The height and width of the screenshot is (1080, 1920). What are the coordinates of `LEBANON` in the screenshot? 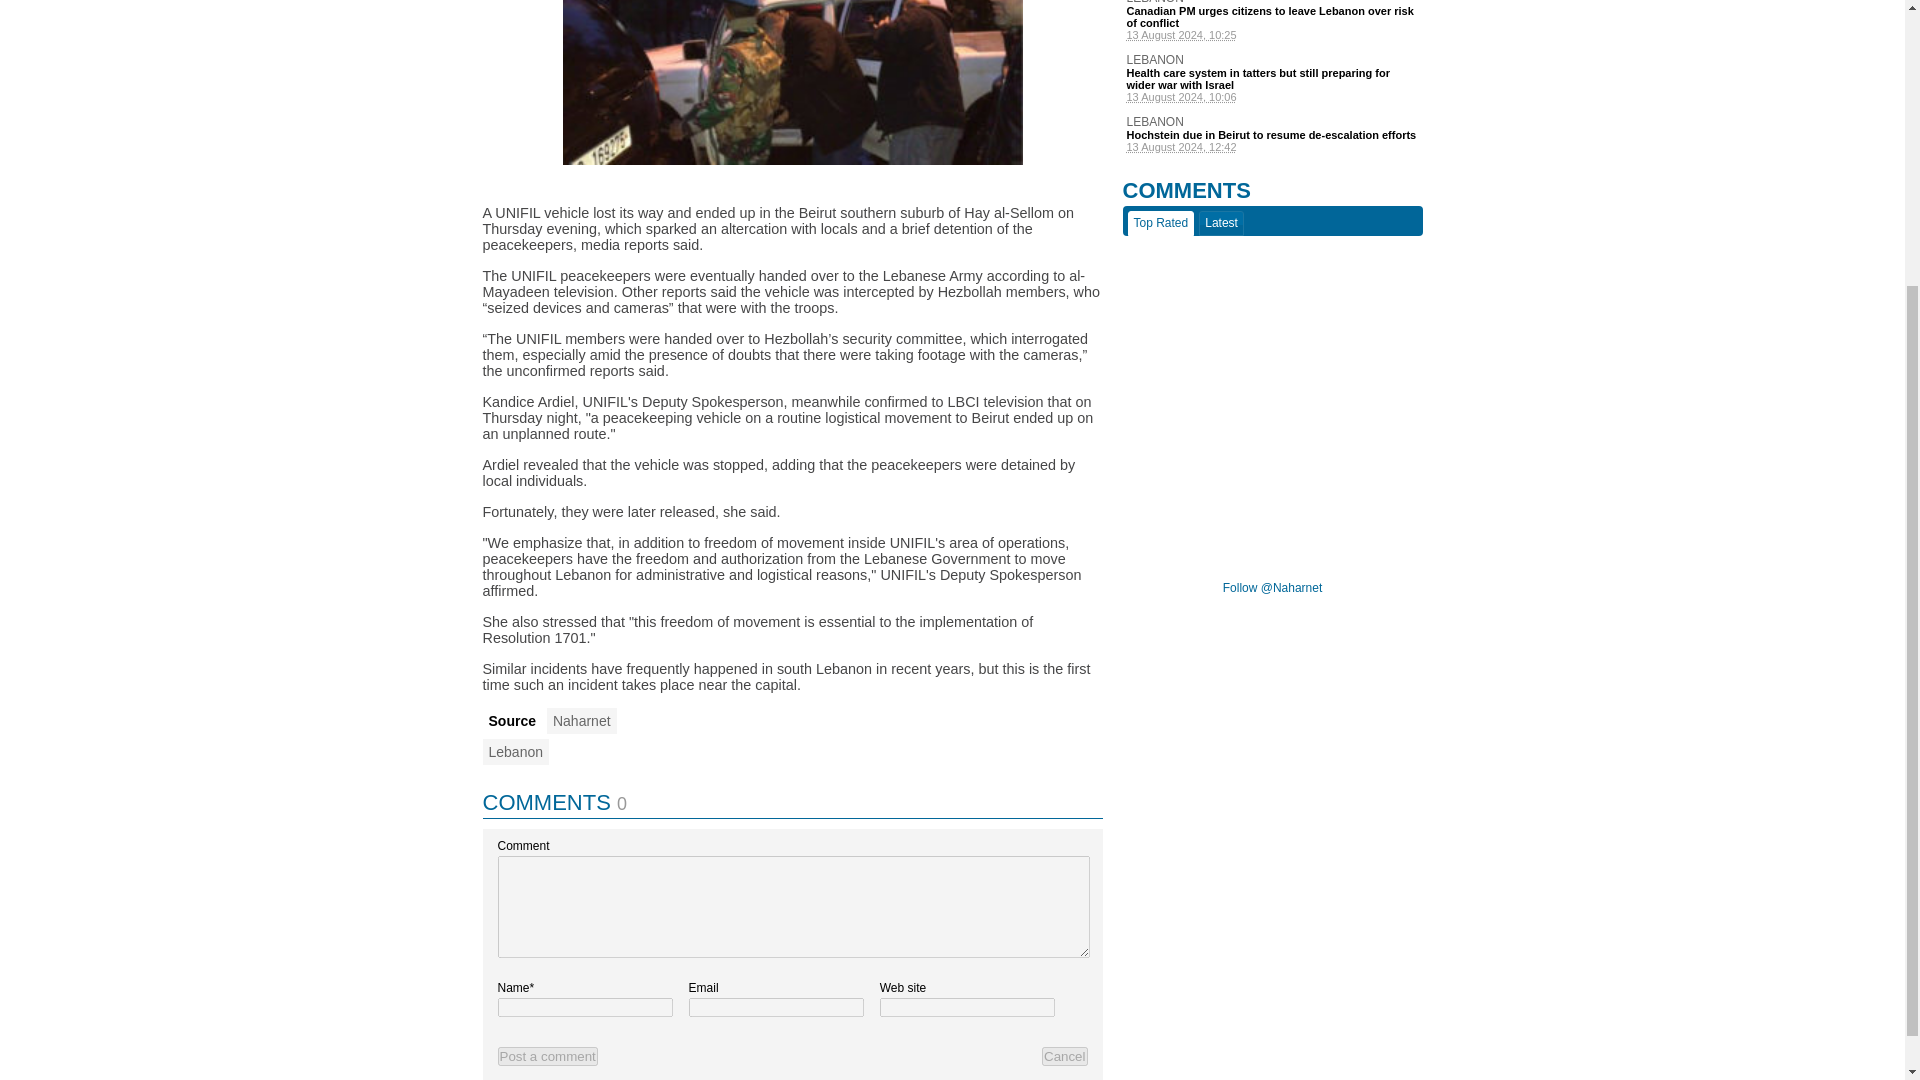 It's located at (1272, 2).